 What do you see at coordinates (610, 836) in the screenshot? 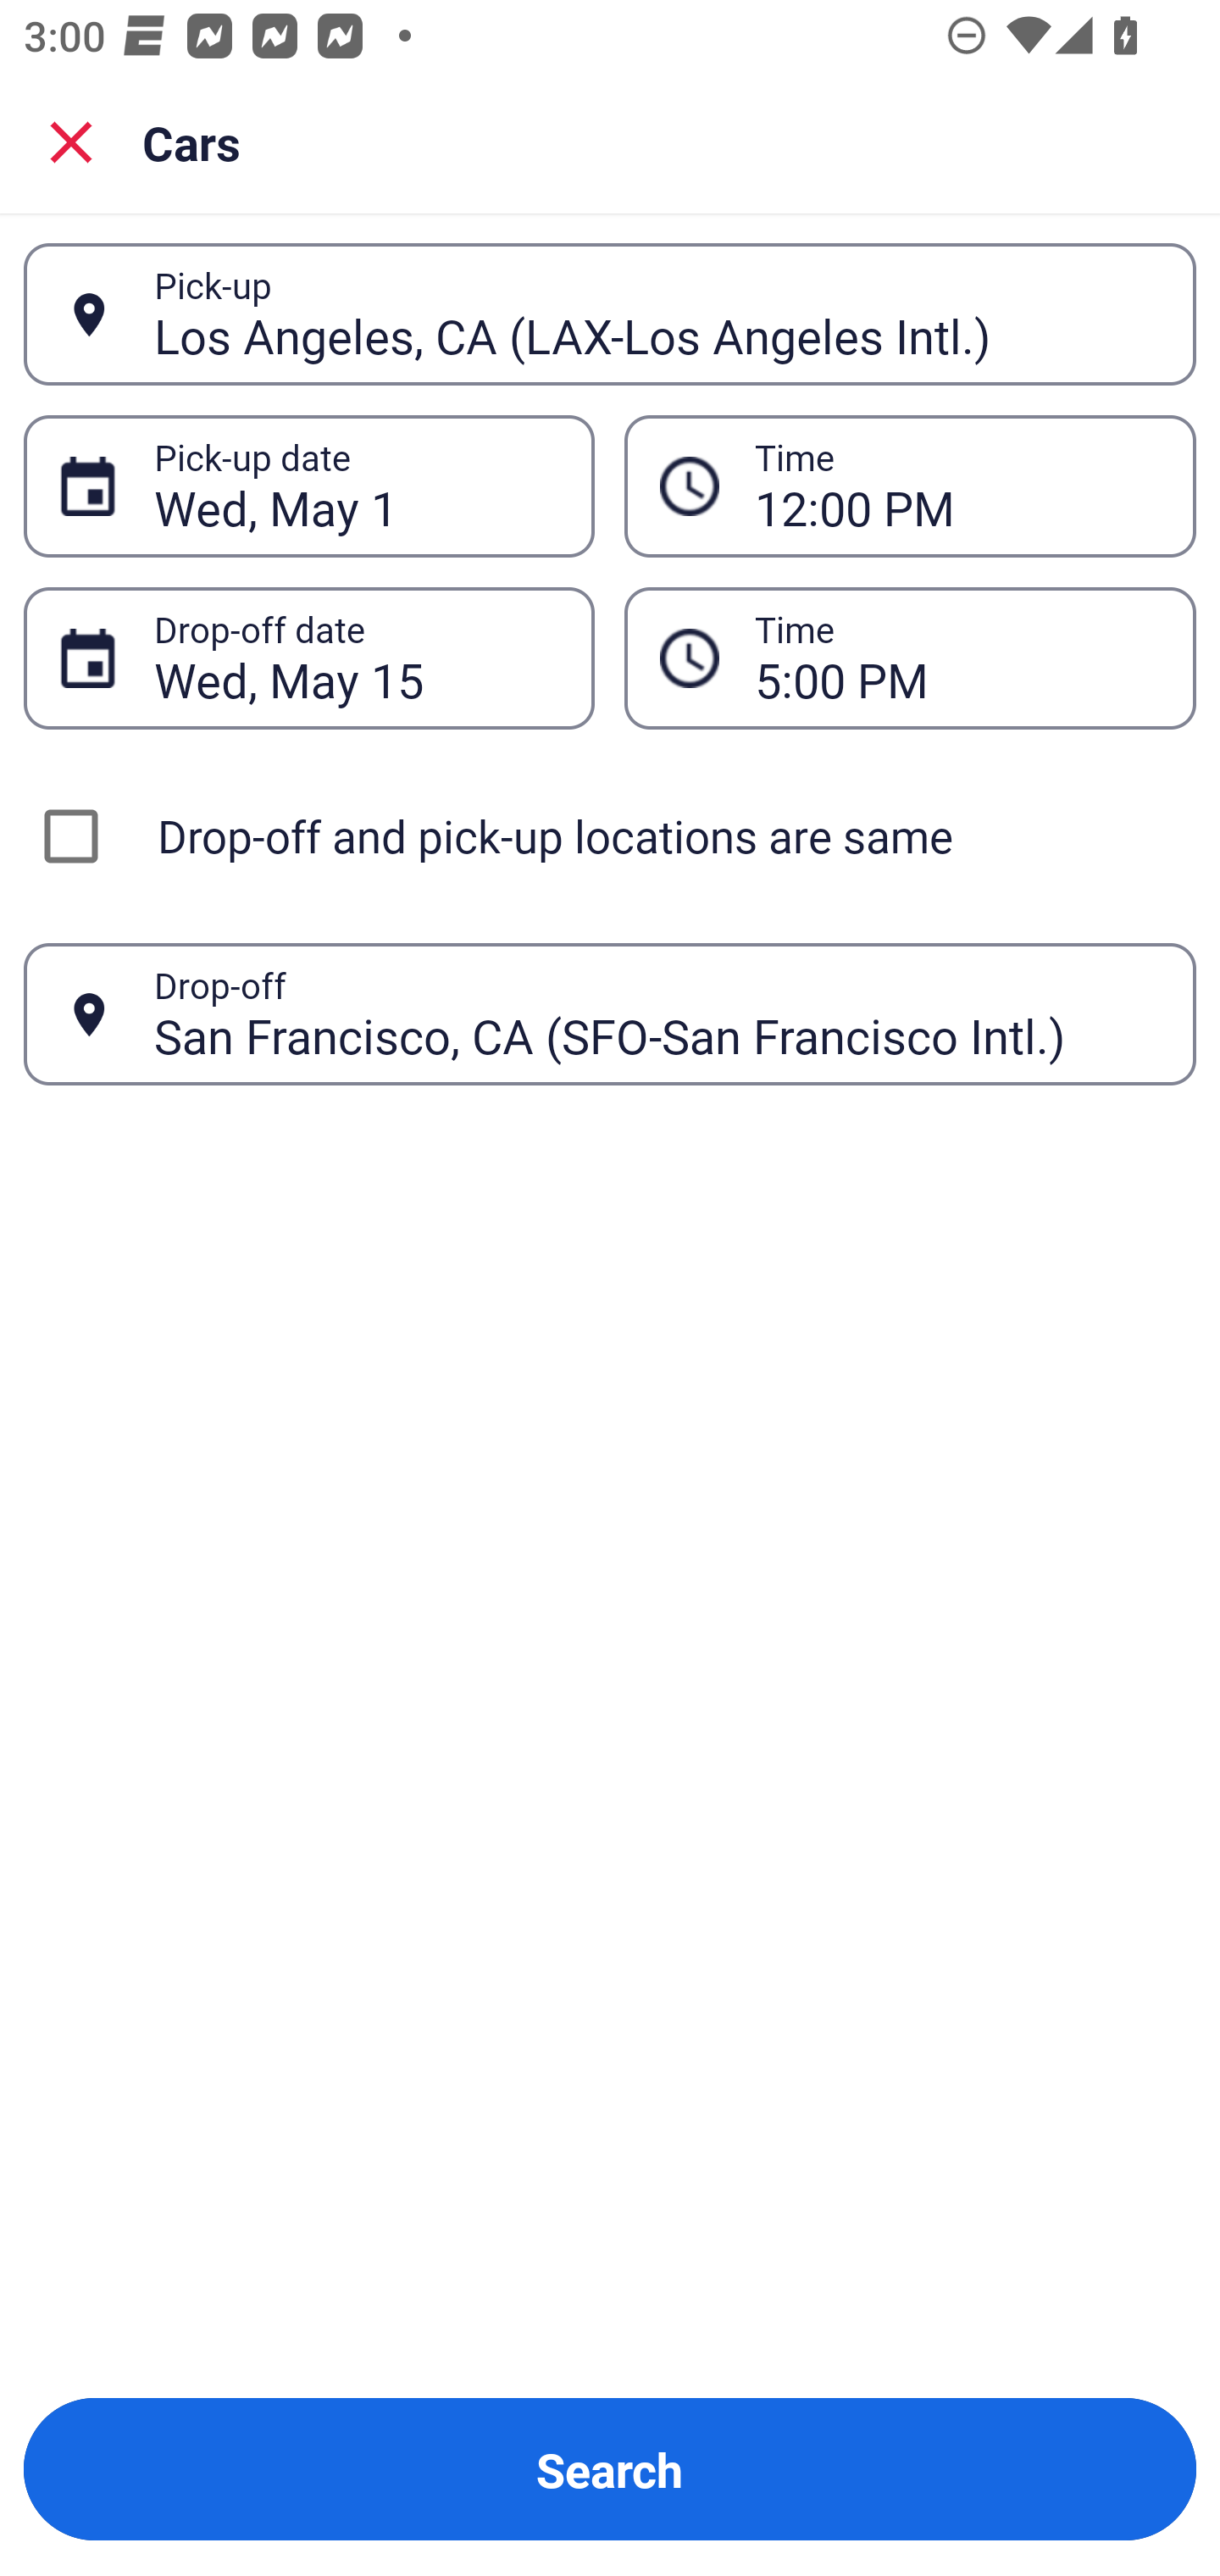
I see `Drop-off and pick-up locations are same` at bounding box center [610, 836].